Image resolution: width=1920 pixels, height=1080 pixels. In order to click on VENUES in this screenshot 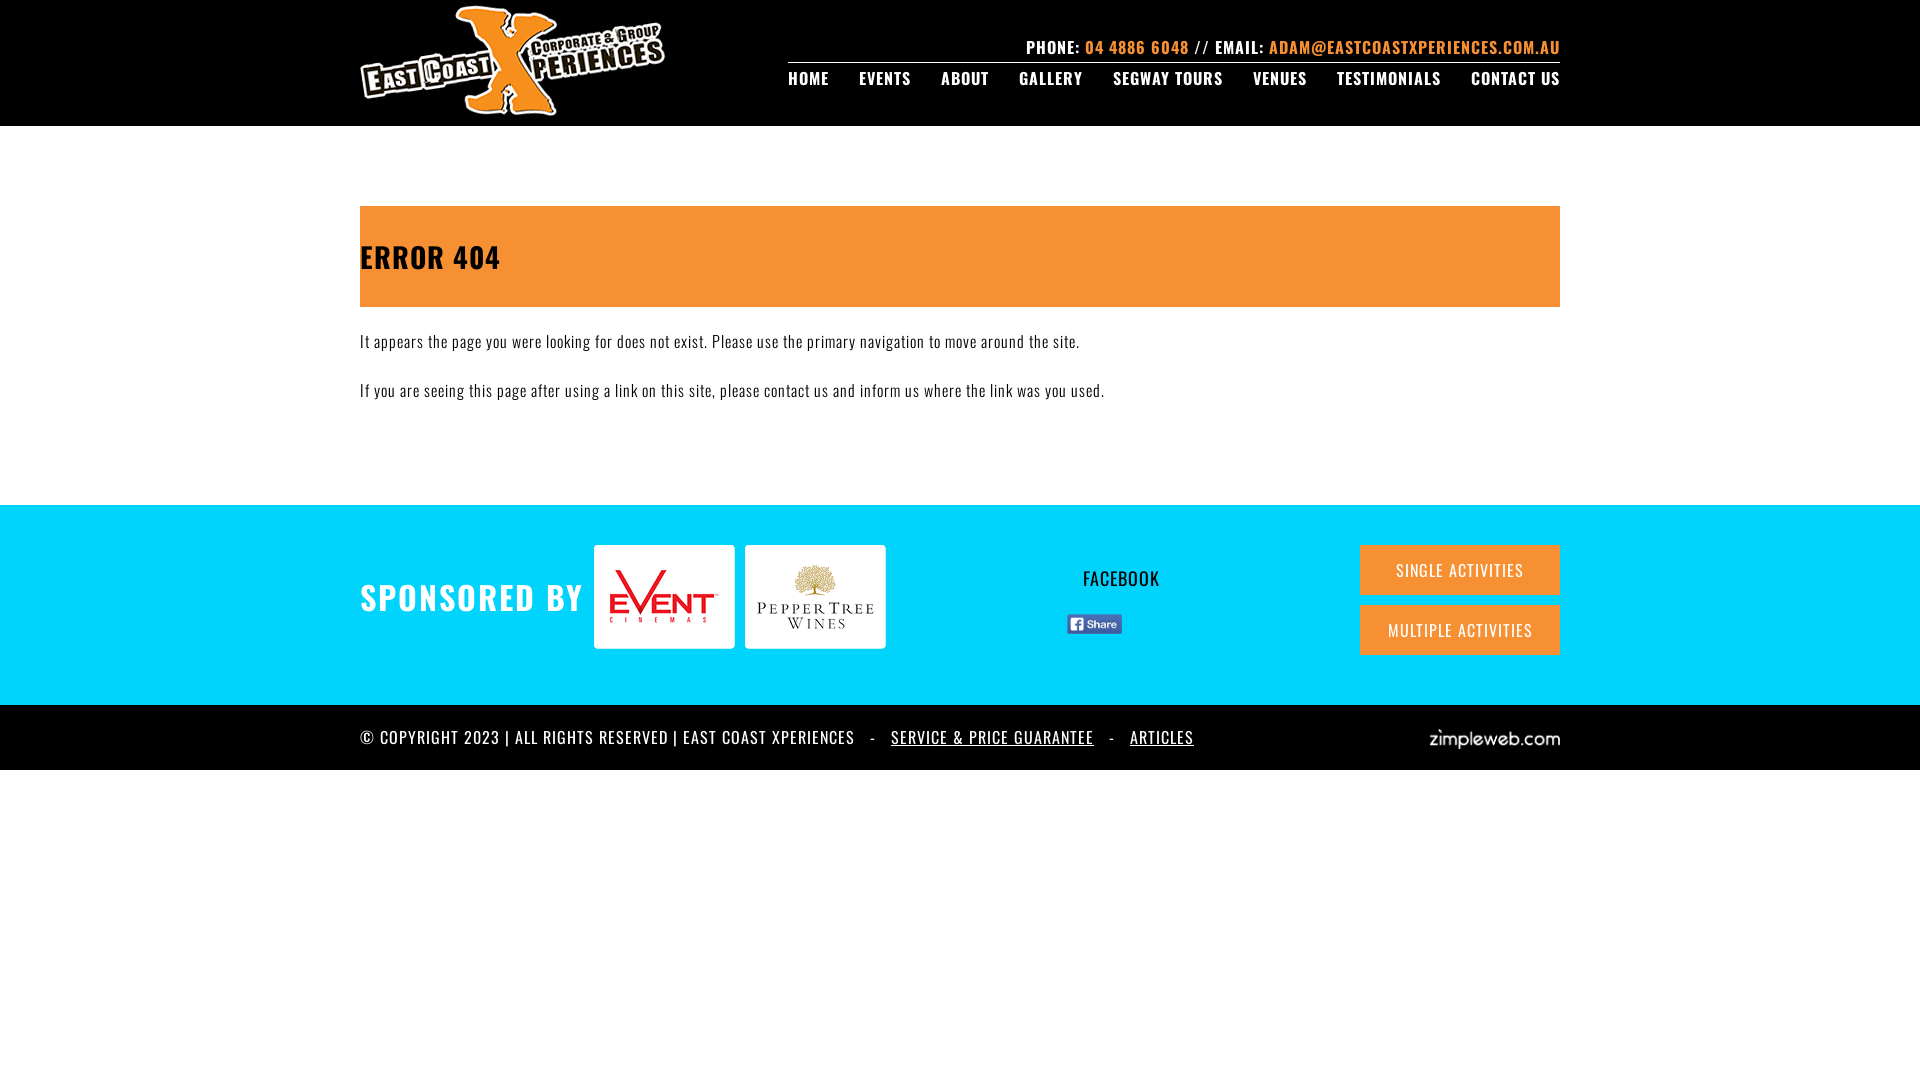, I will do `click(1280, 78)`.